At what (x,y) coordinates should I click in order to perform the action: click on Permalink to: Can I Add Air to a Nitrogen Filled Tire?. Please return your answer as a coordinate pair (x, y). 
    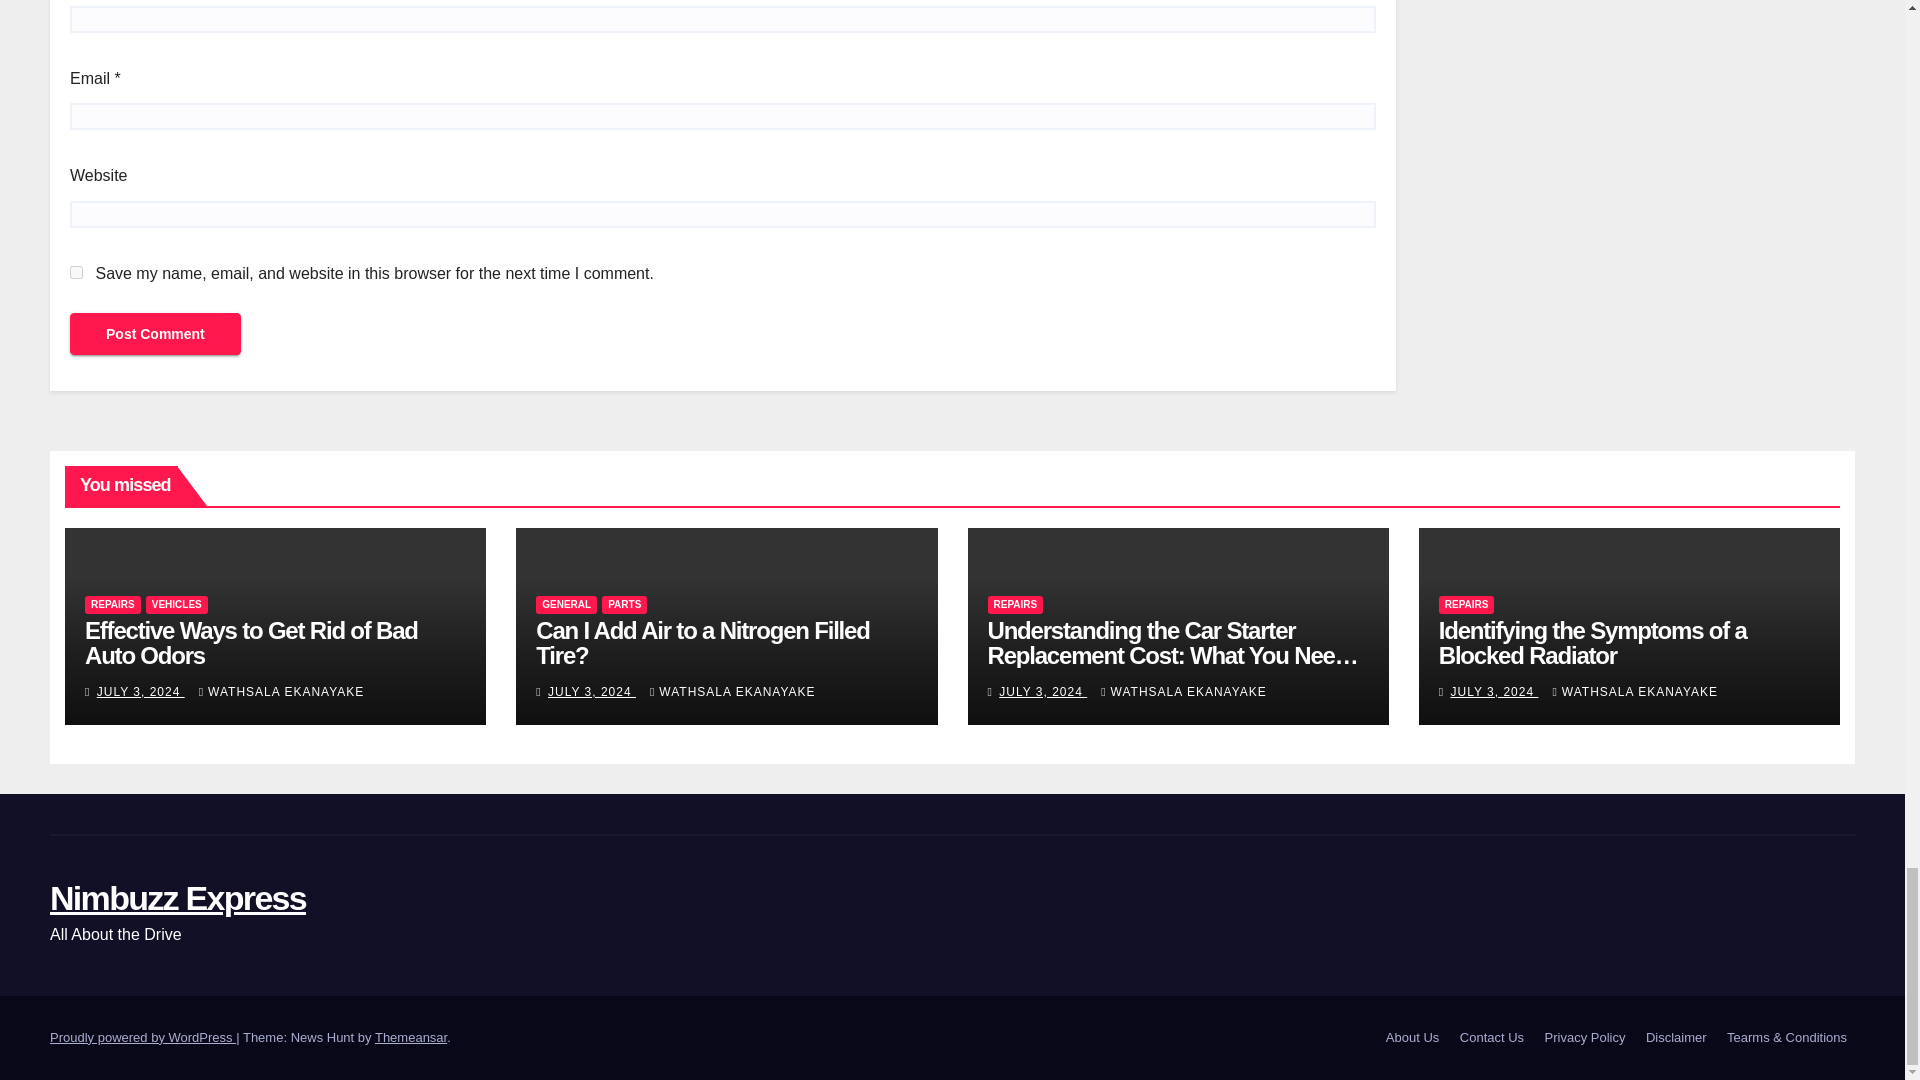
    Looking at the image, I should click on (702, 642).